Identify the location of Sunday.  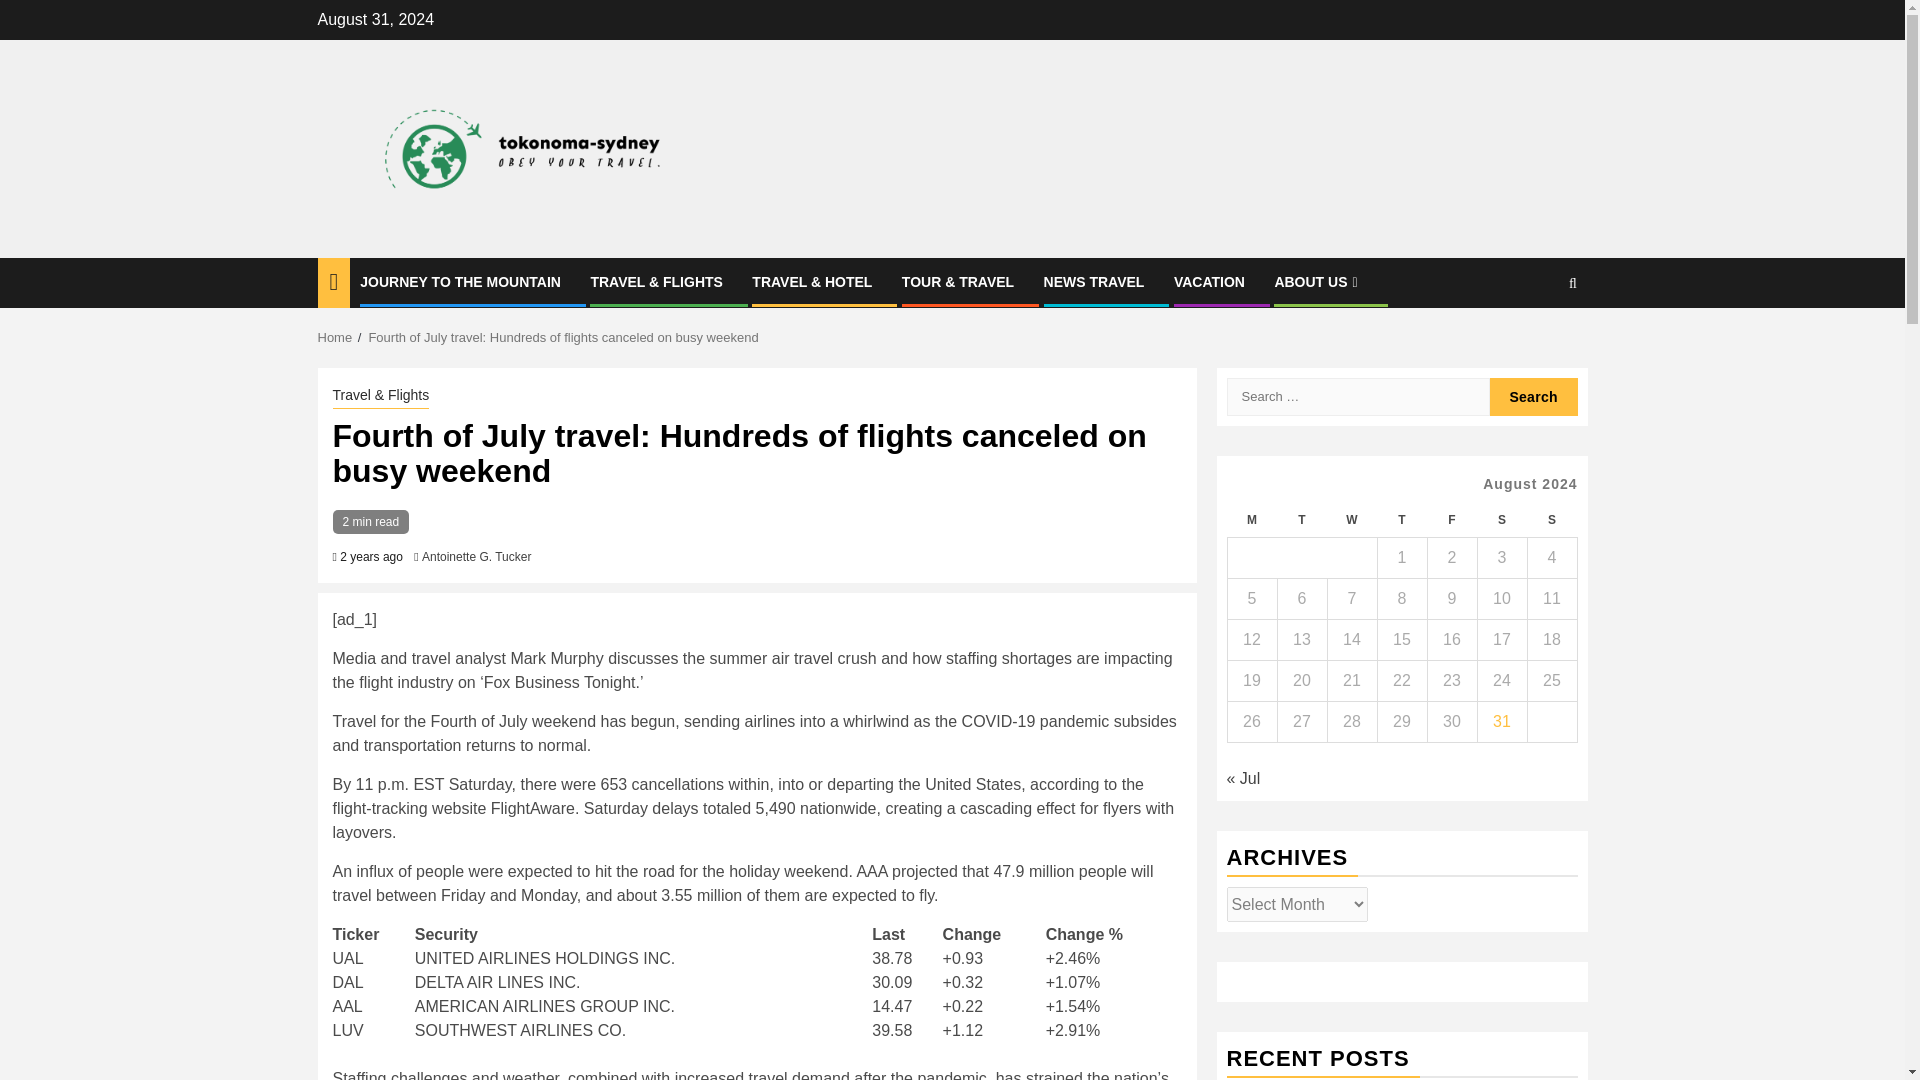
(1551, 520).